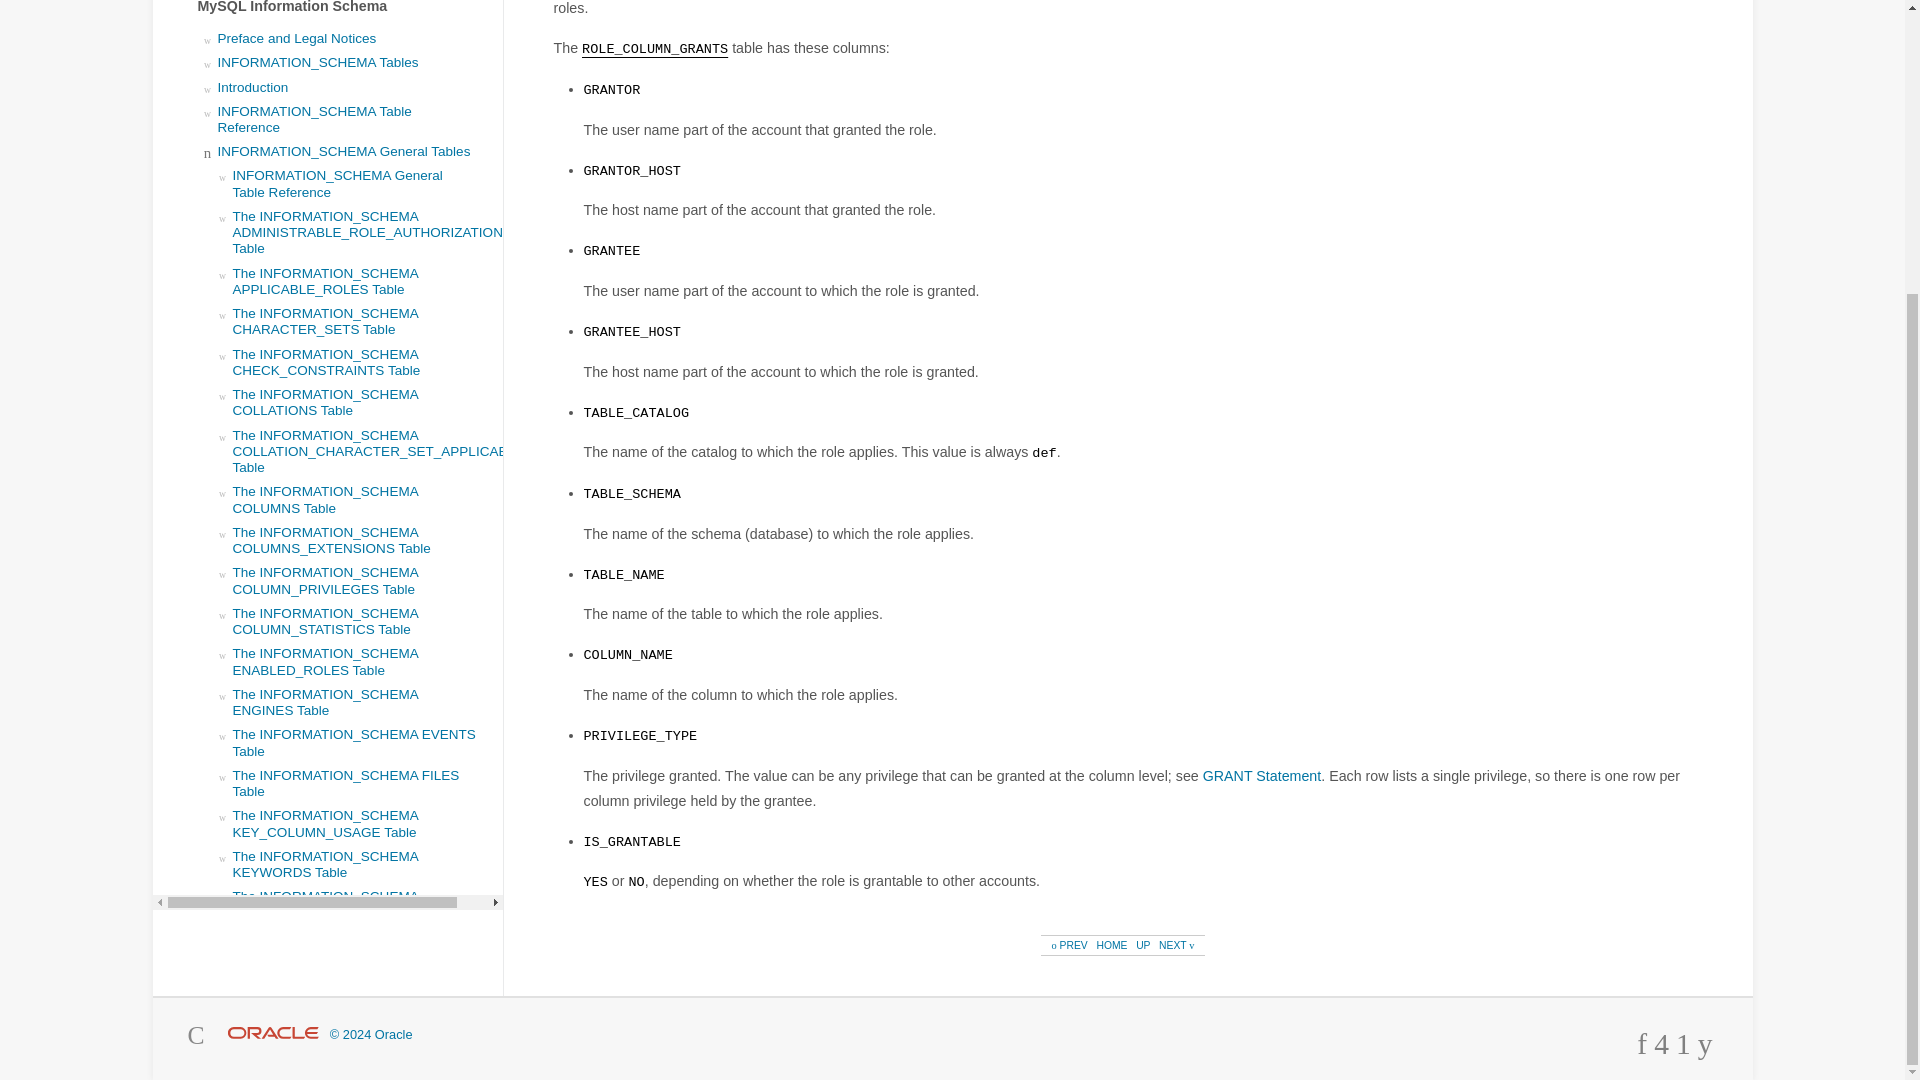 The width and height of the screenshot is (1920, 1080). What do you see at coordinates (254, 87) in the screenshot?
I see `Introduction` at bounding box center [254, 87].